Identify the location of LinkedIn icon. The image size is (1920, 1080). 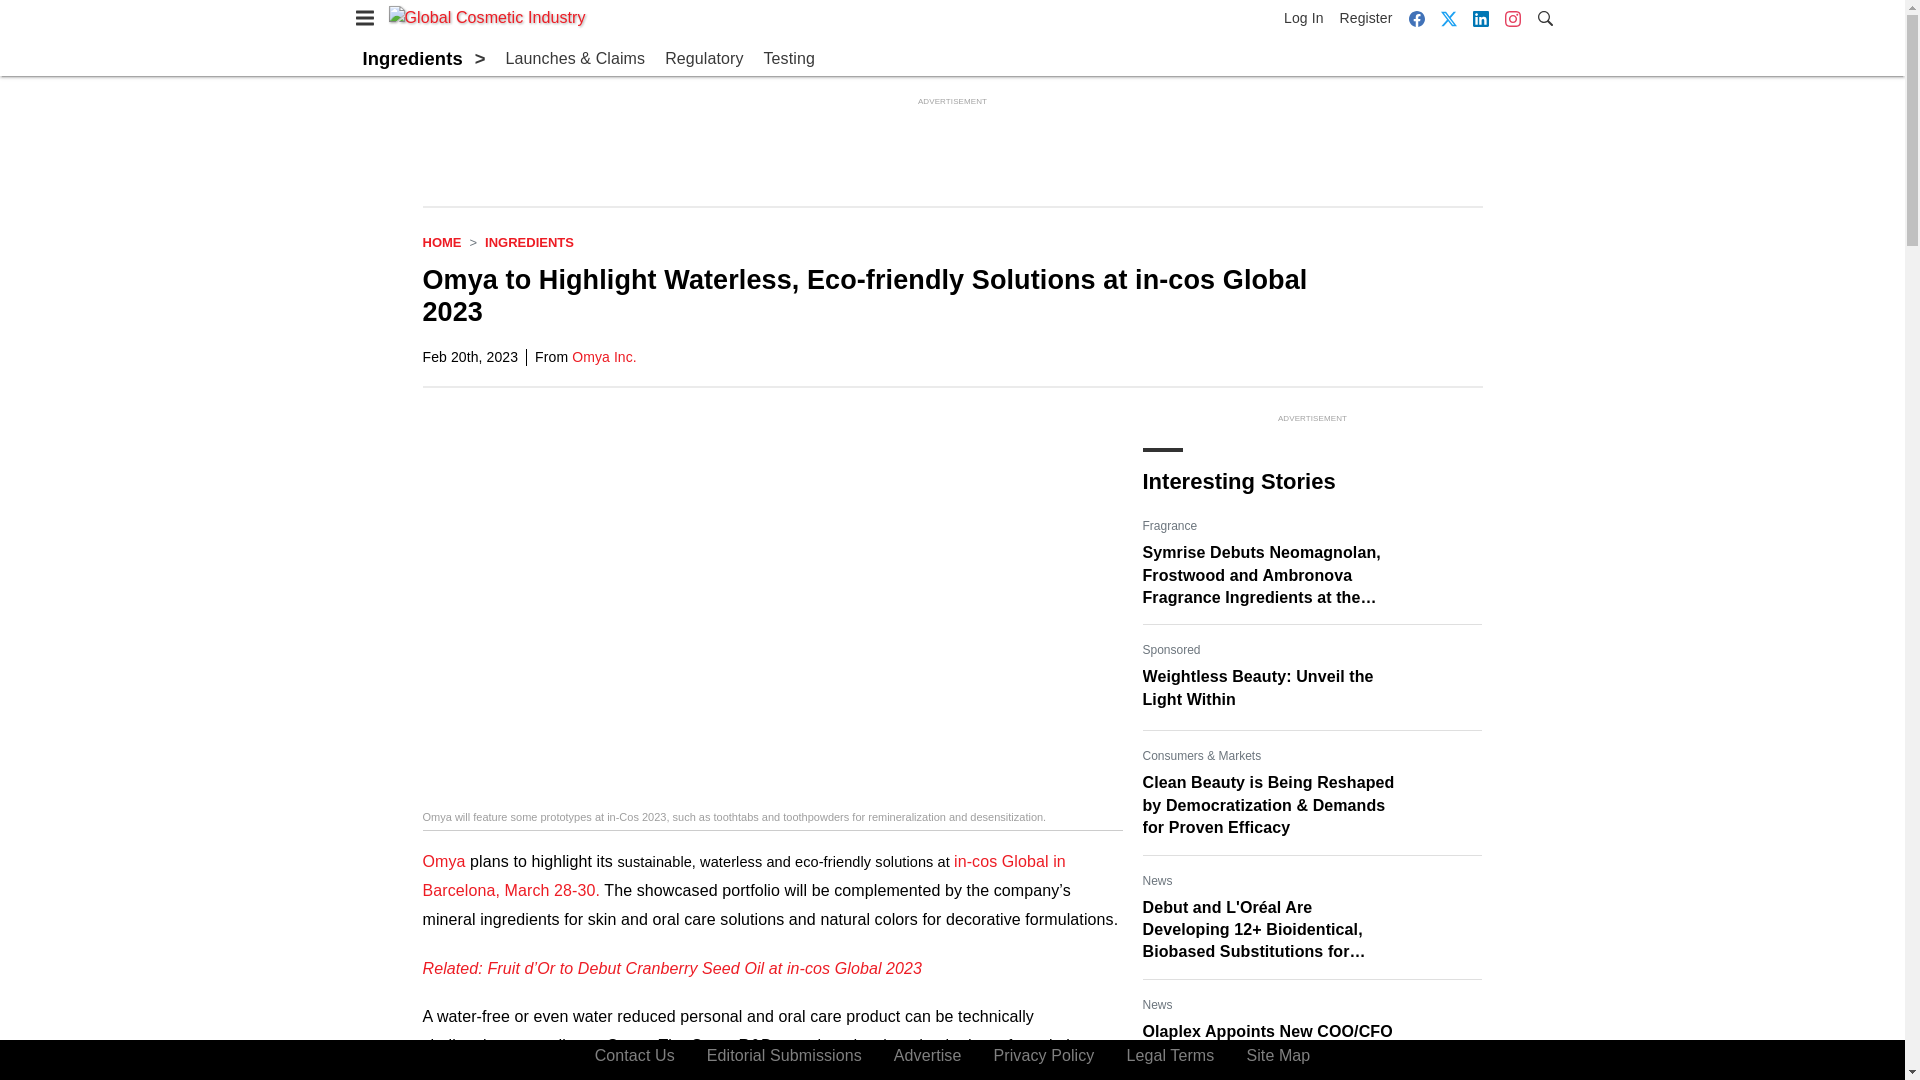
(1479, 18).